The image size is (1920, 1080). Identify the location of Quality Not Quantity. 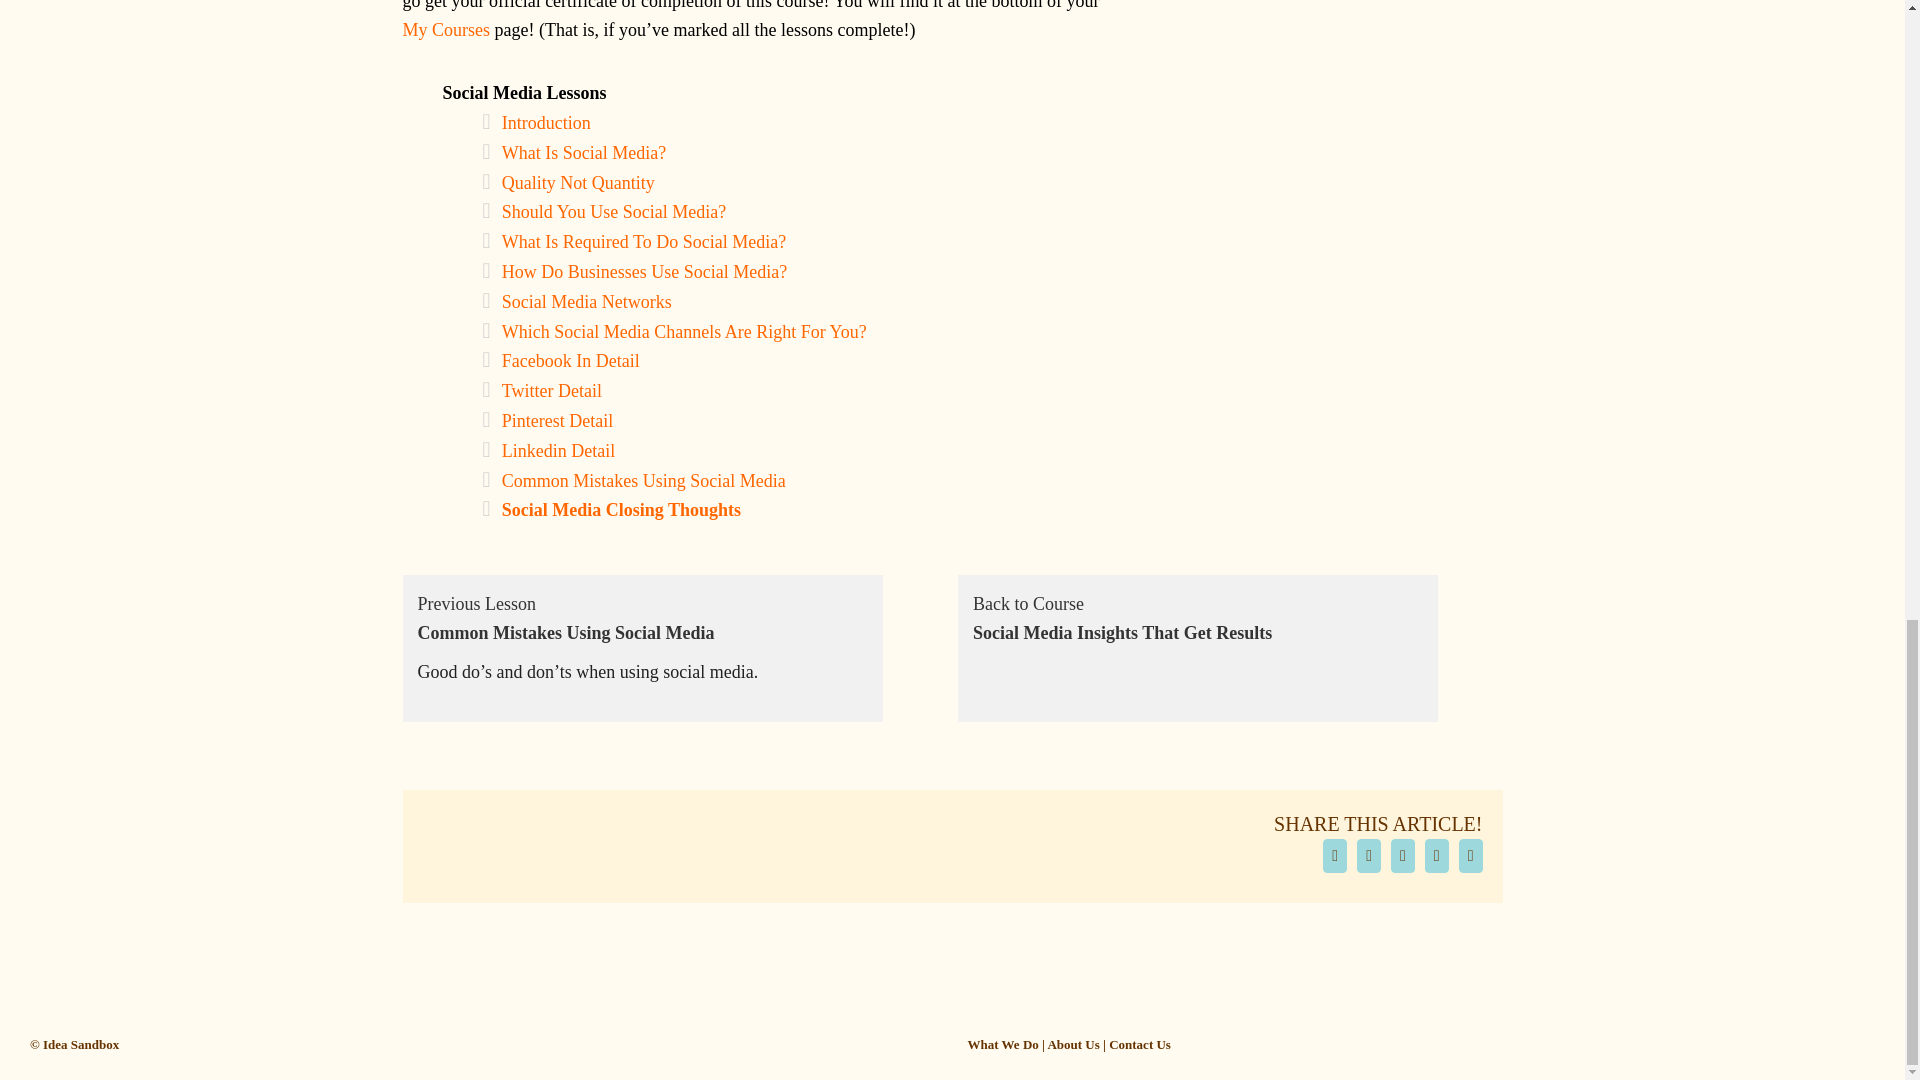
(578, 182).